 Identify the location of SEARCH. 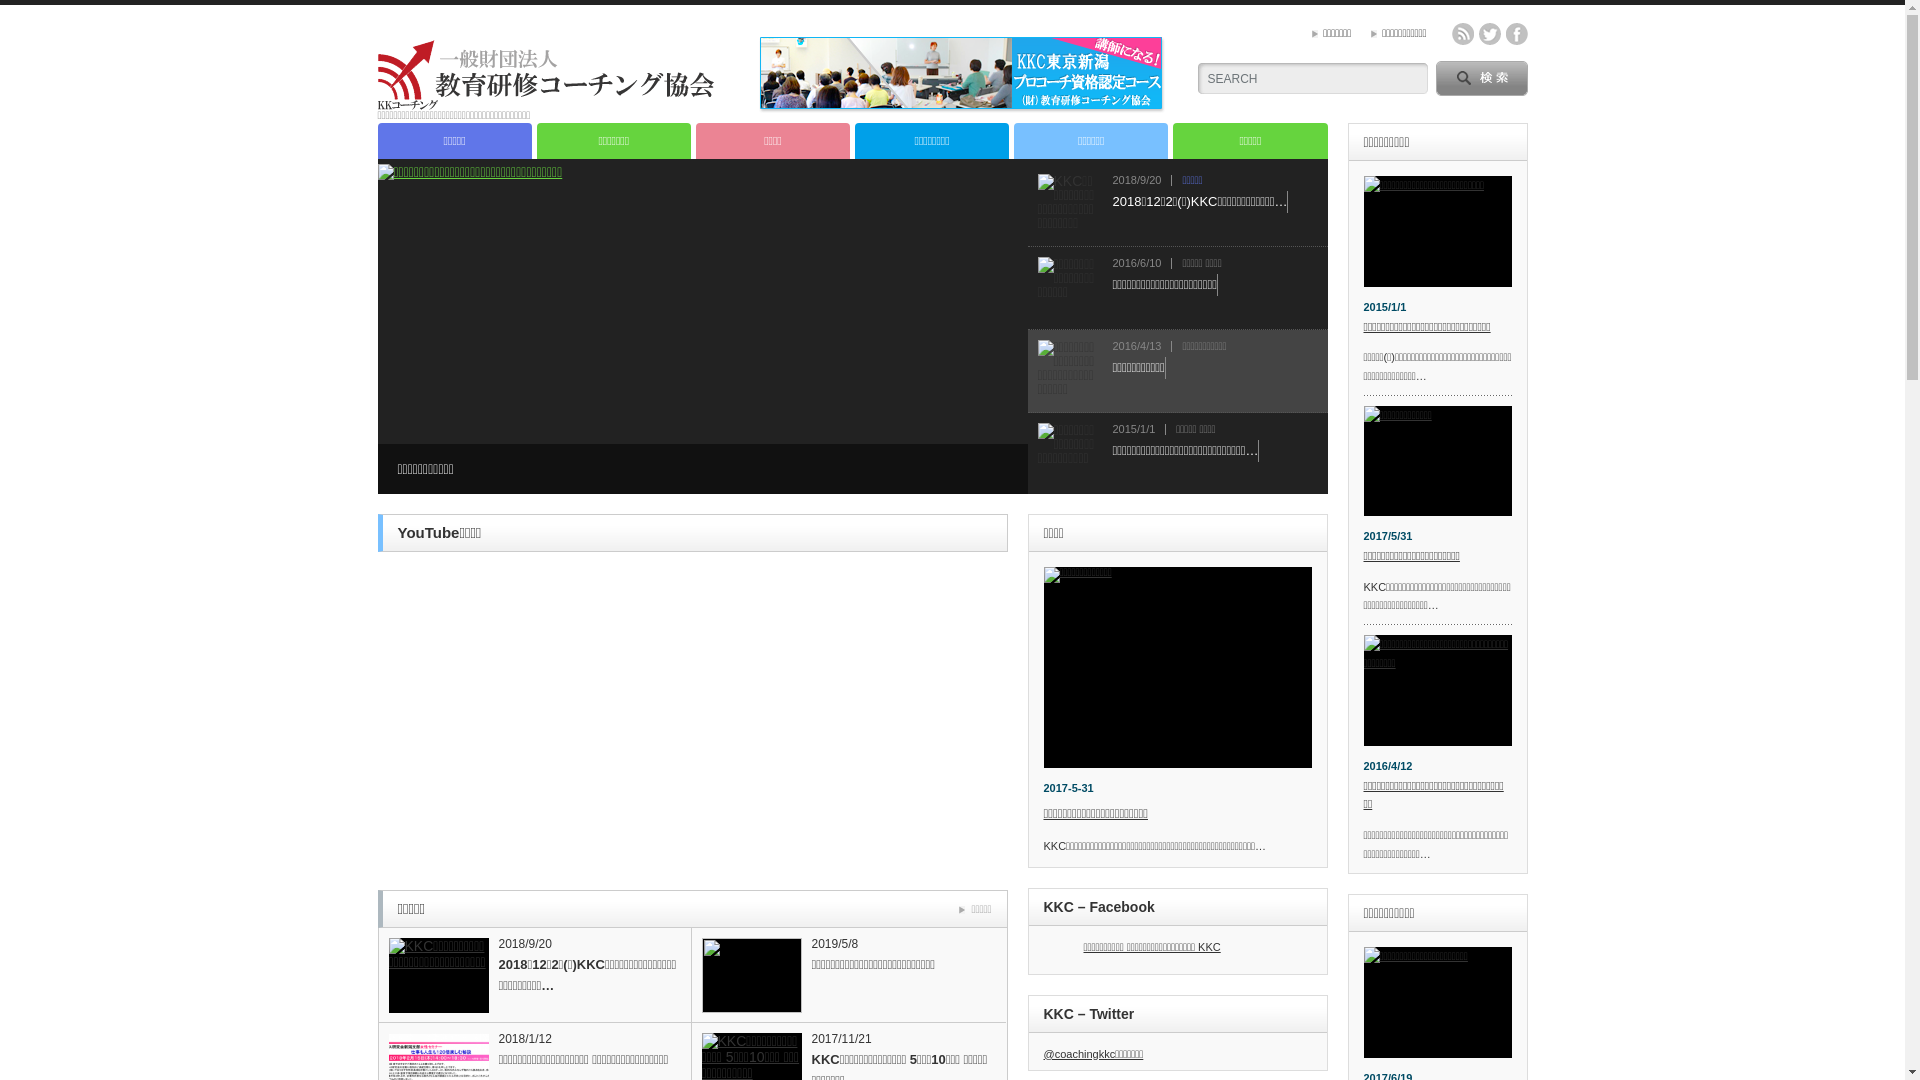
(1482, 78).